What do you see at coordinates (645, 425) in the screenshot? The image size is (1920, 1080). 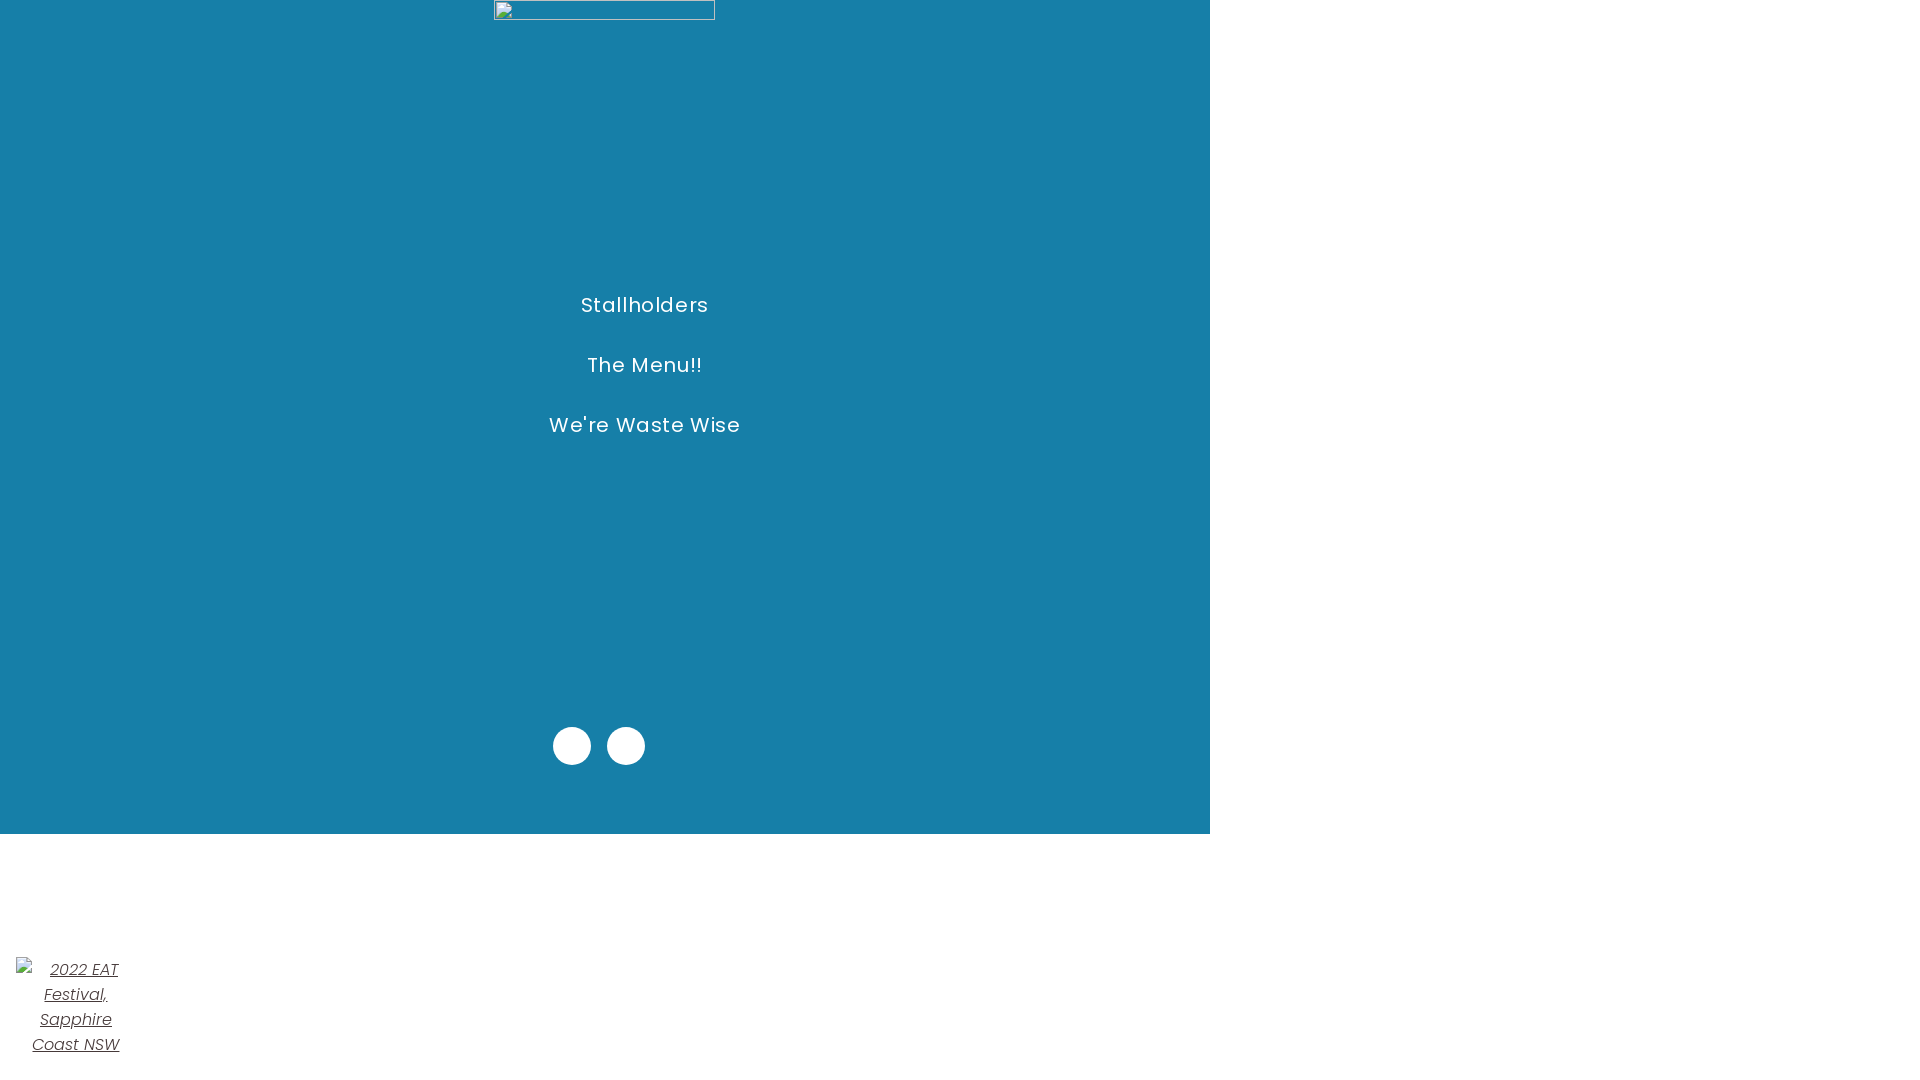 I see `We're Waste Wise` at bounding box center [645, 425].